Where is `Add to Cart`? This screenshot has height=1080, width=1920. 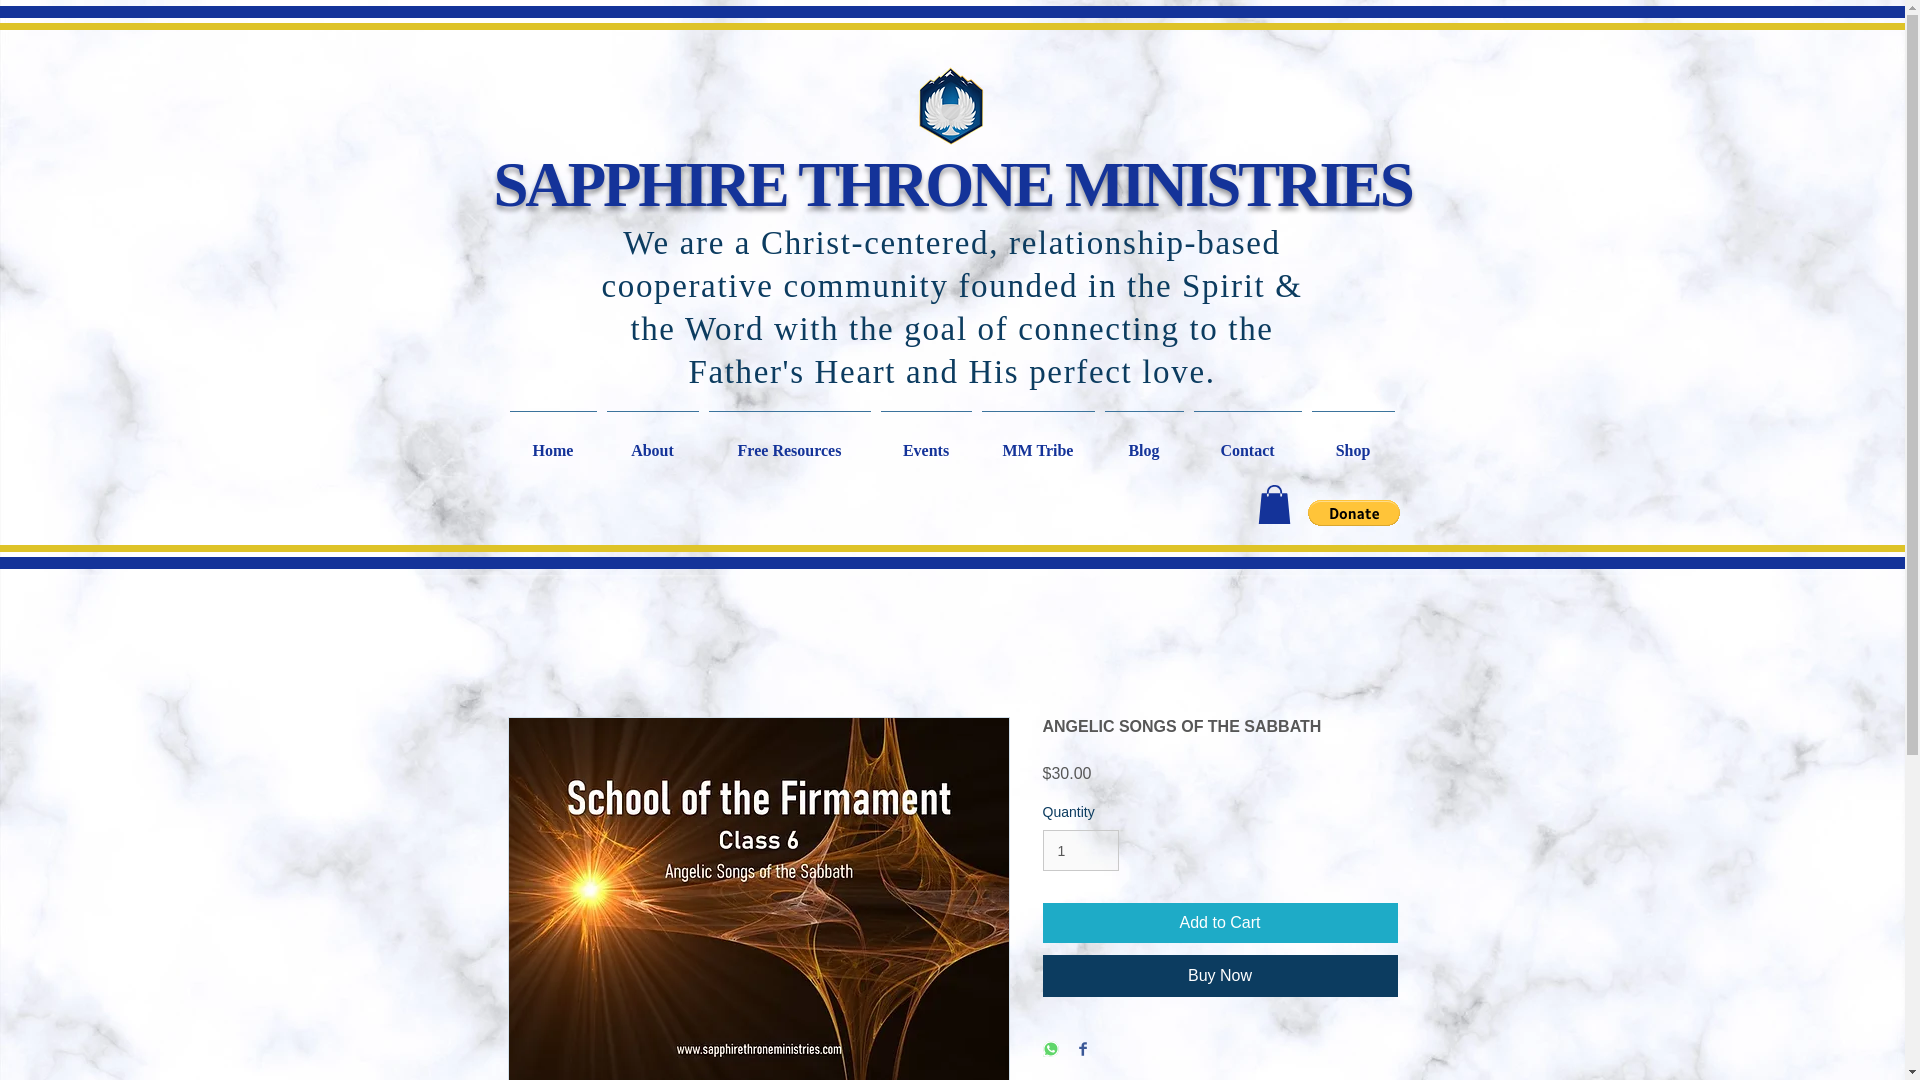 Add to Cart is located at coordinates (1220, 922).